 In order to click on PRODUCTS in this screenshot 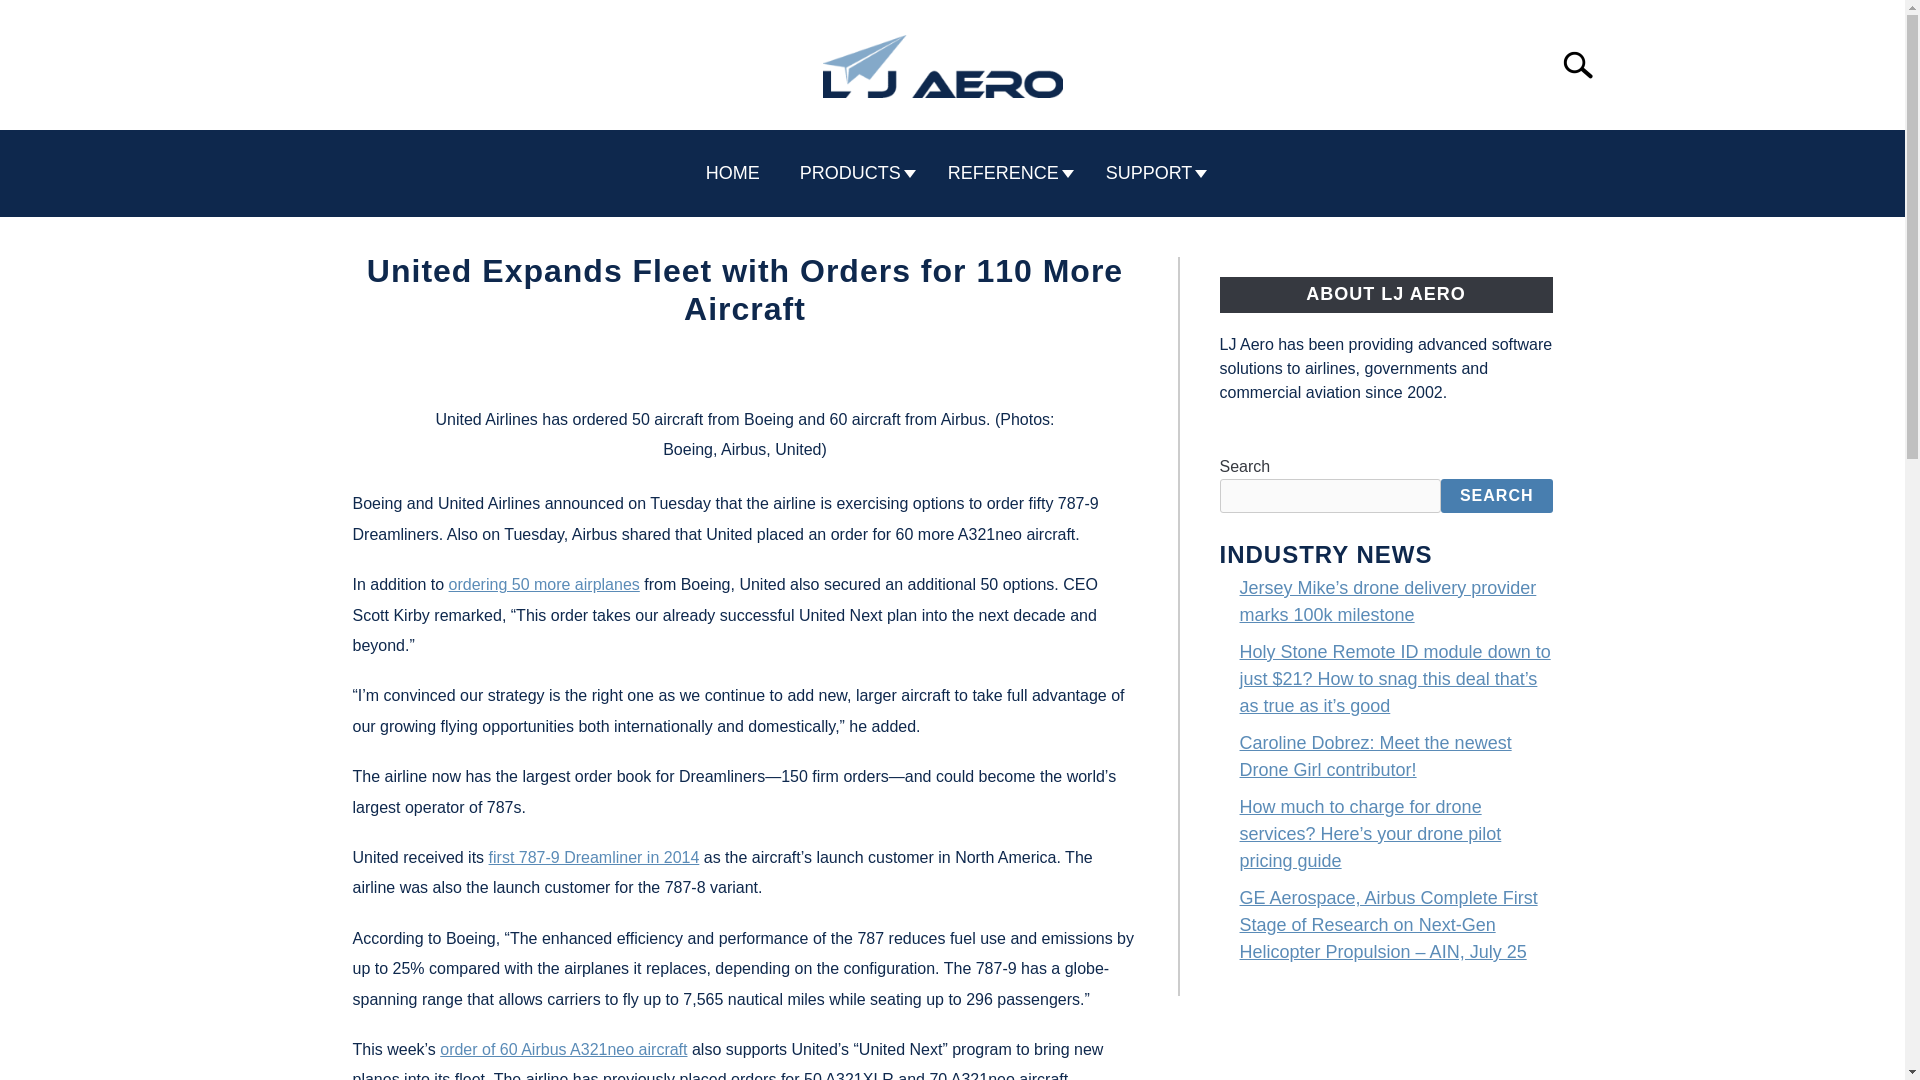, I will do `click(853, 173)`.